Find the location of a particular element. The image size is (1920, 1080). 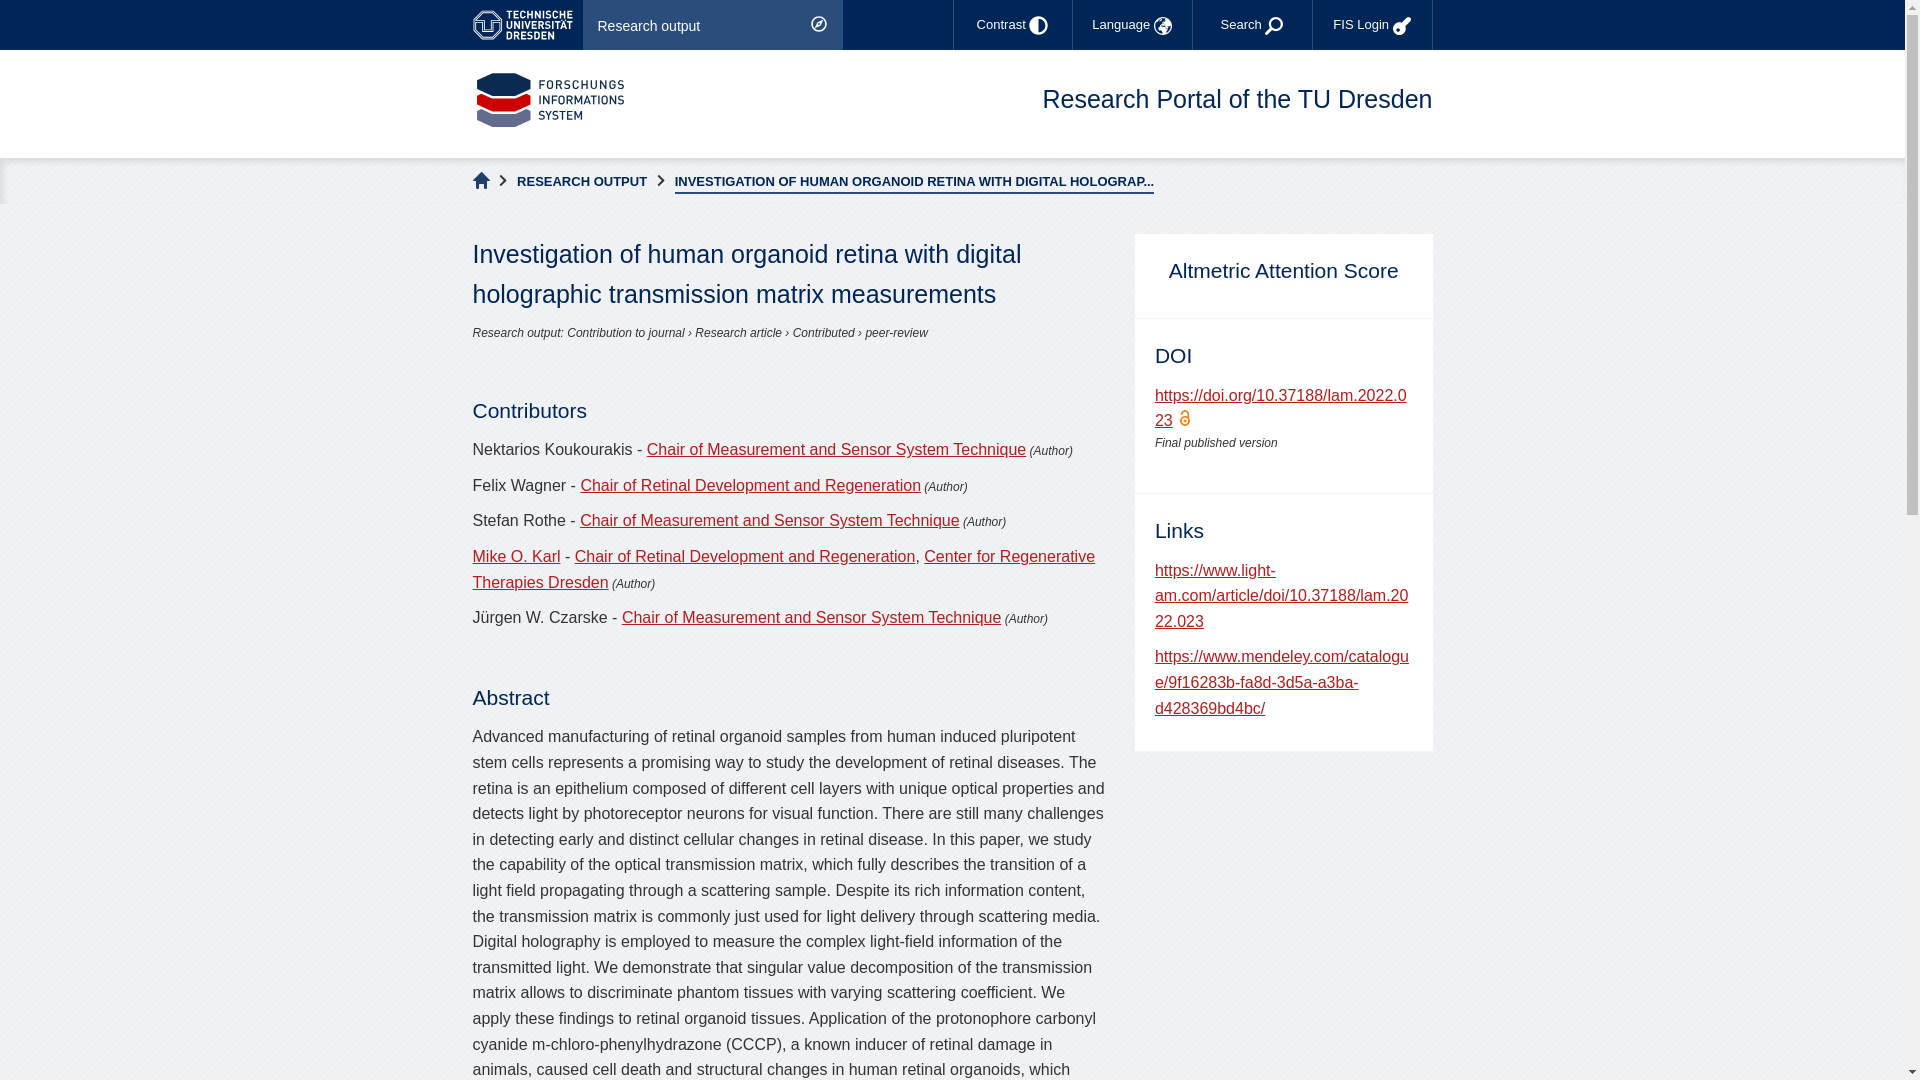

Research output is located at coordinates (712, 24).